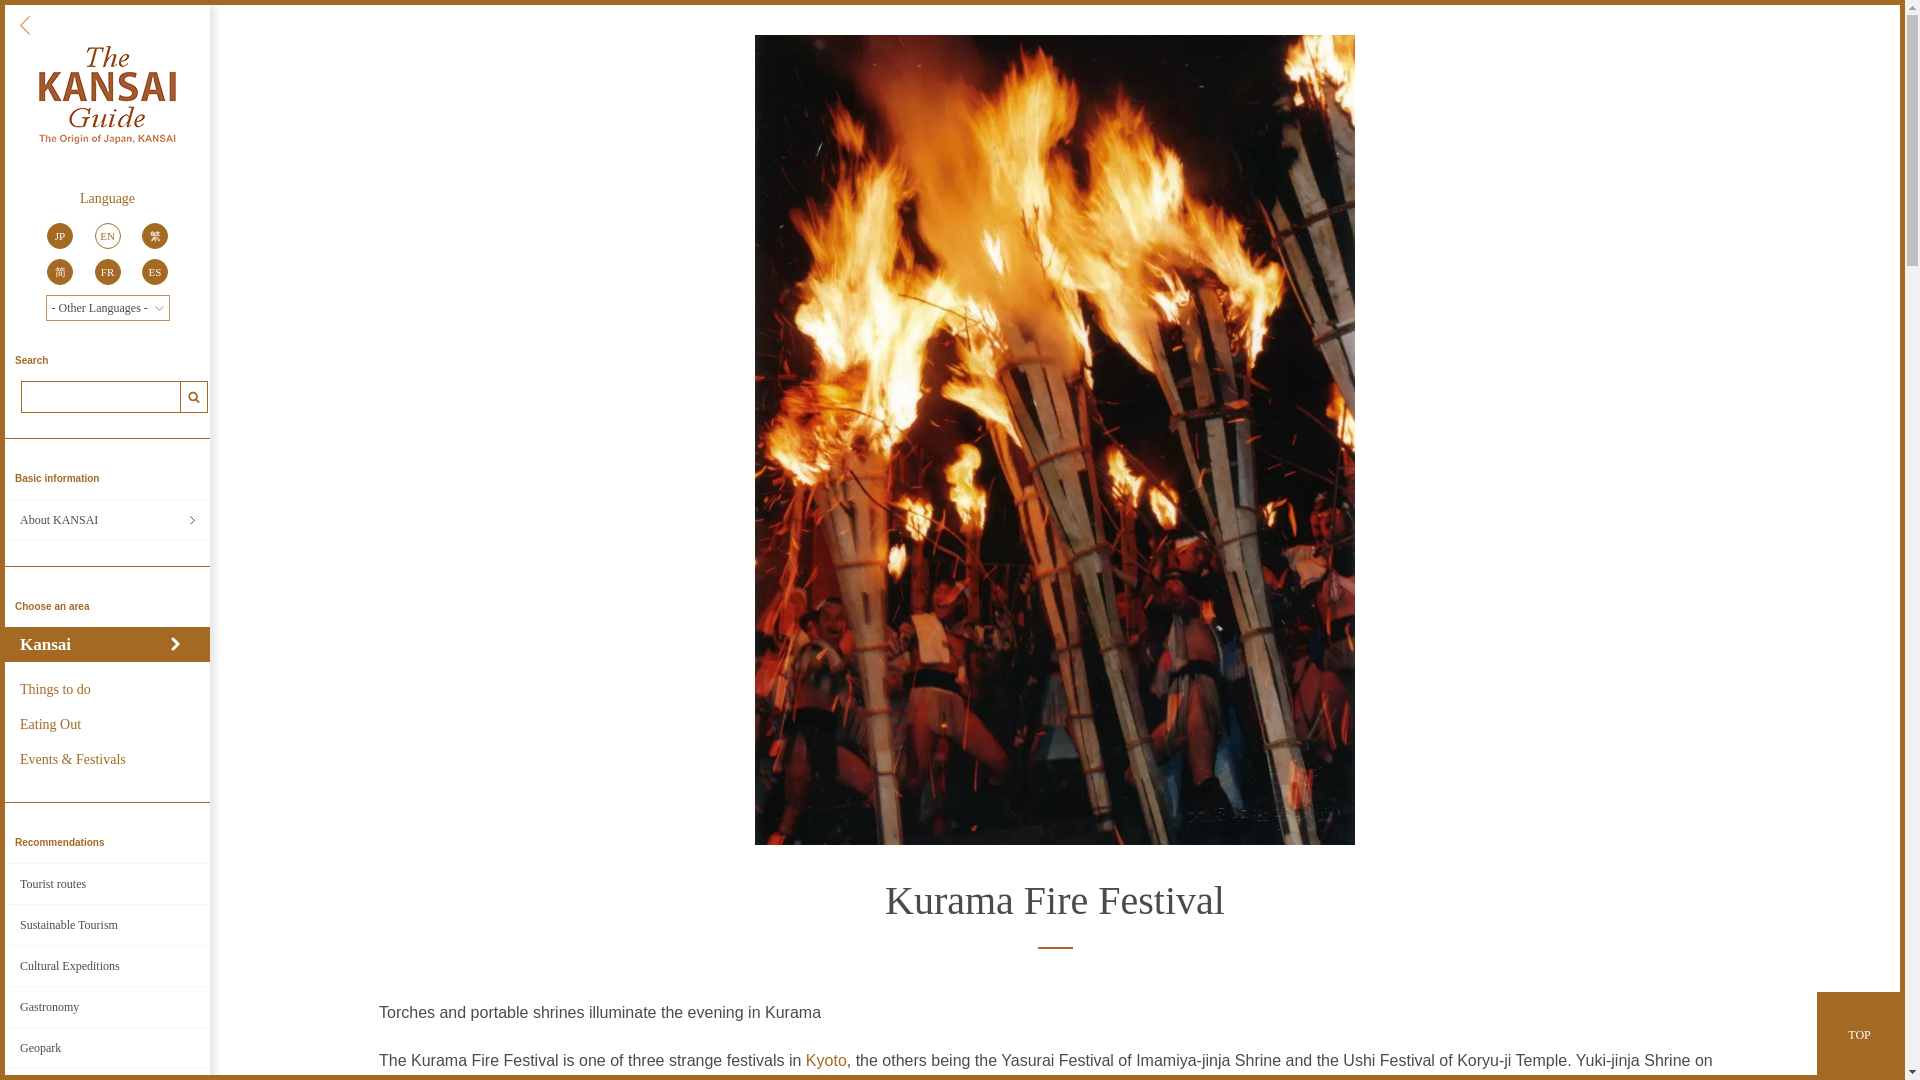  What do you see at coordinates (107, 724) in the screenshot?
I see `Eating Out` at bounding box center [107, 724].